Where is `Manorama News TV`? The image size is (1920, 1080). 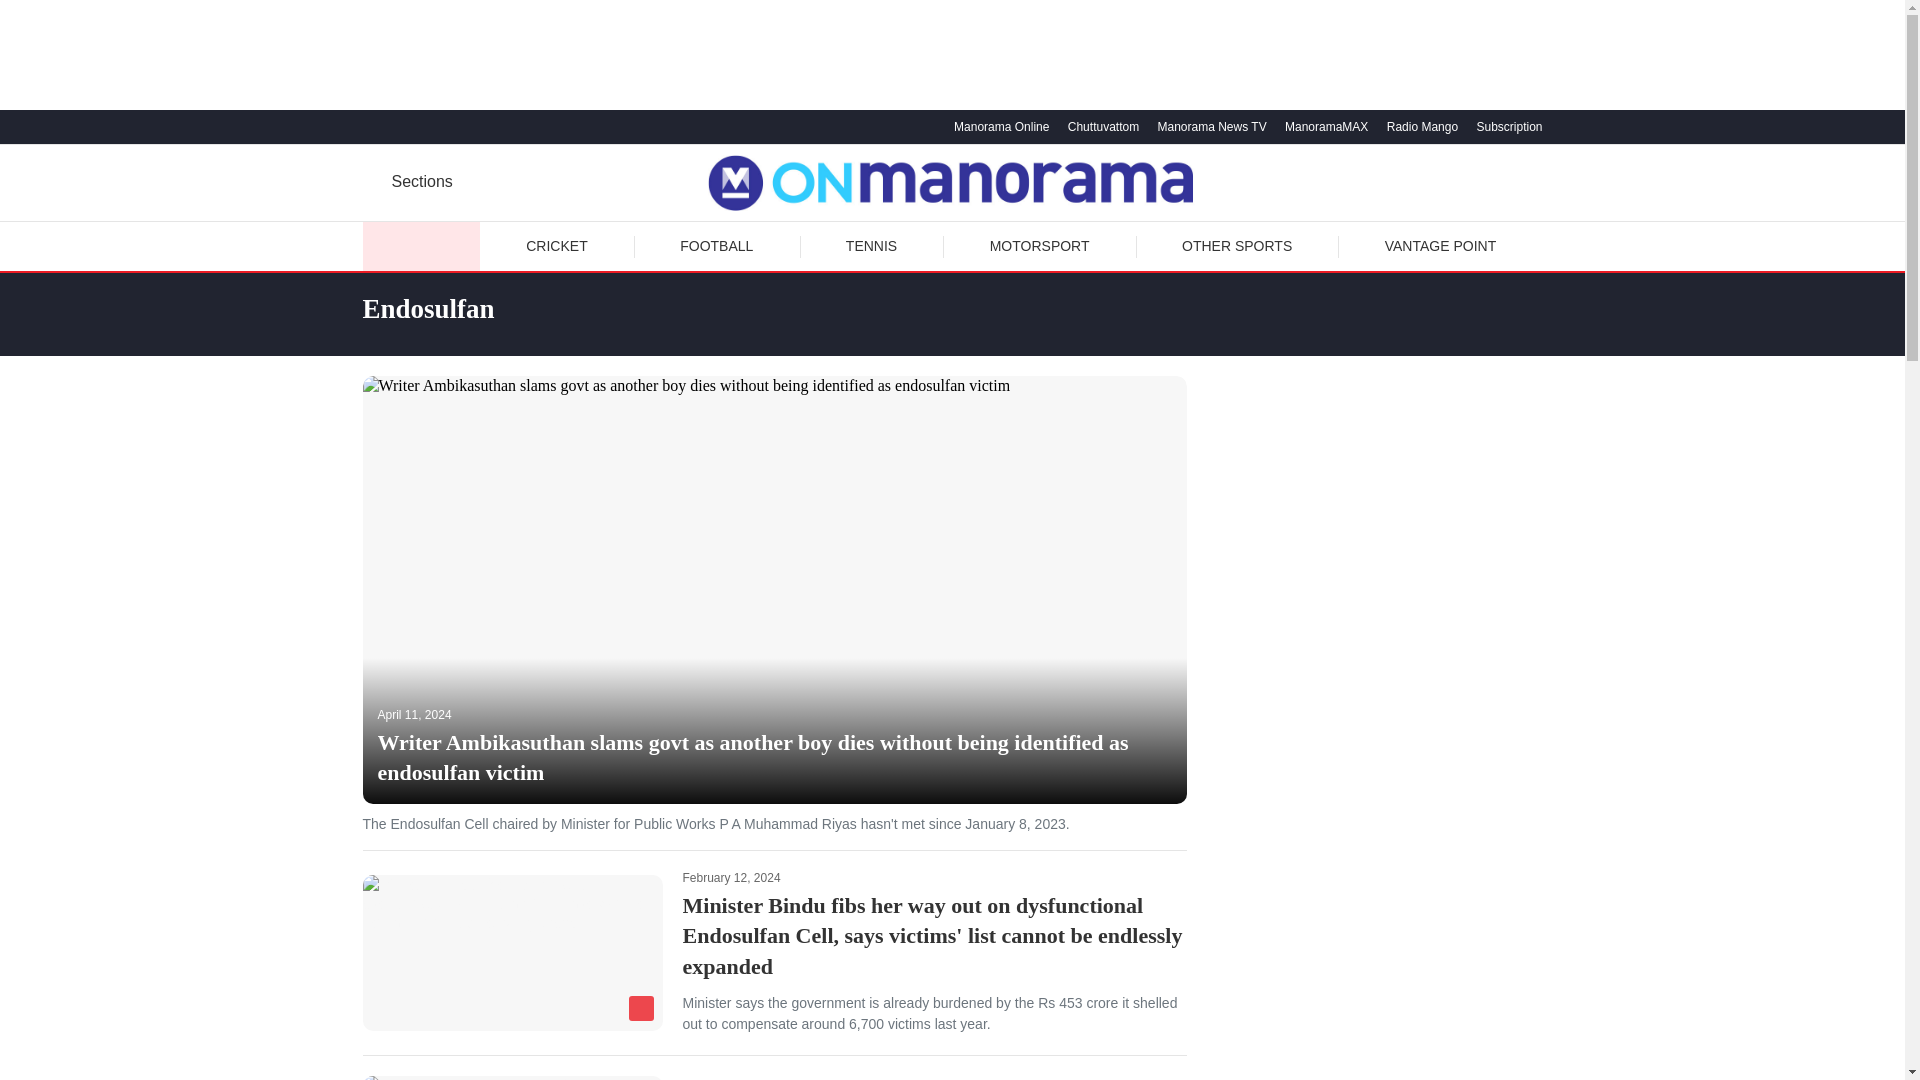 Manorama News TV is located at coordinates (1208, 126).